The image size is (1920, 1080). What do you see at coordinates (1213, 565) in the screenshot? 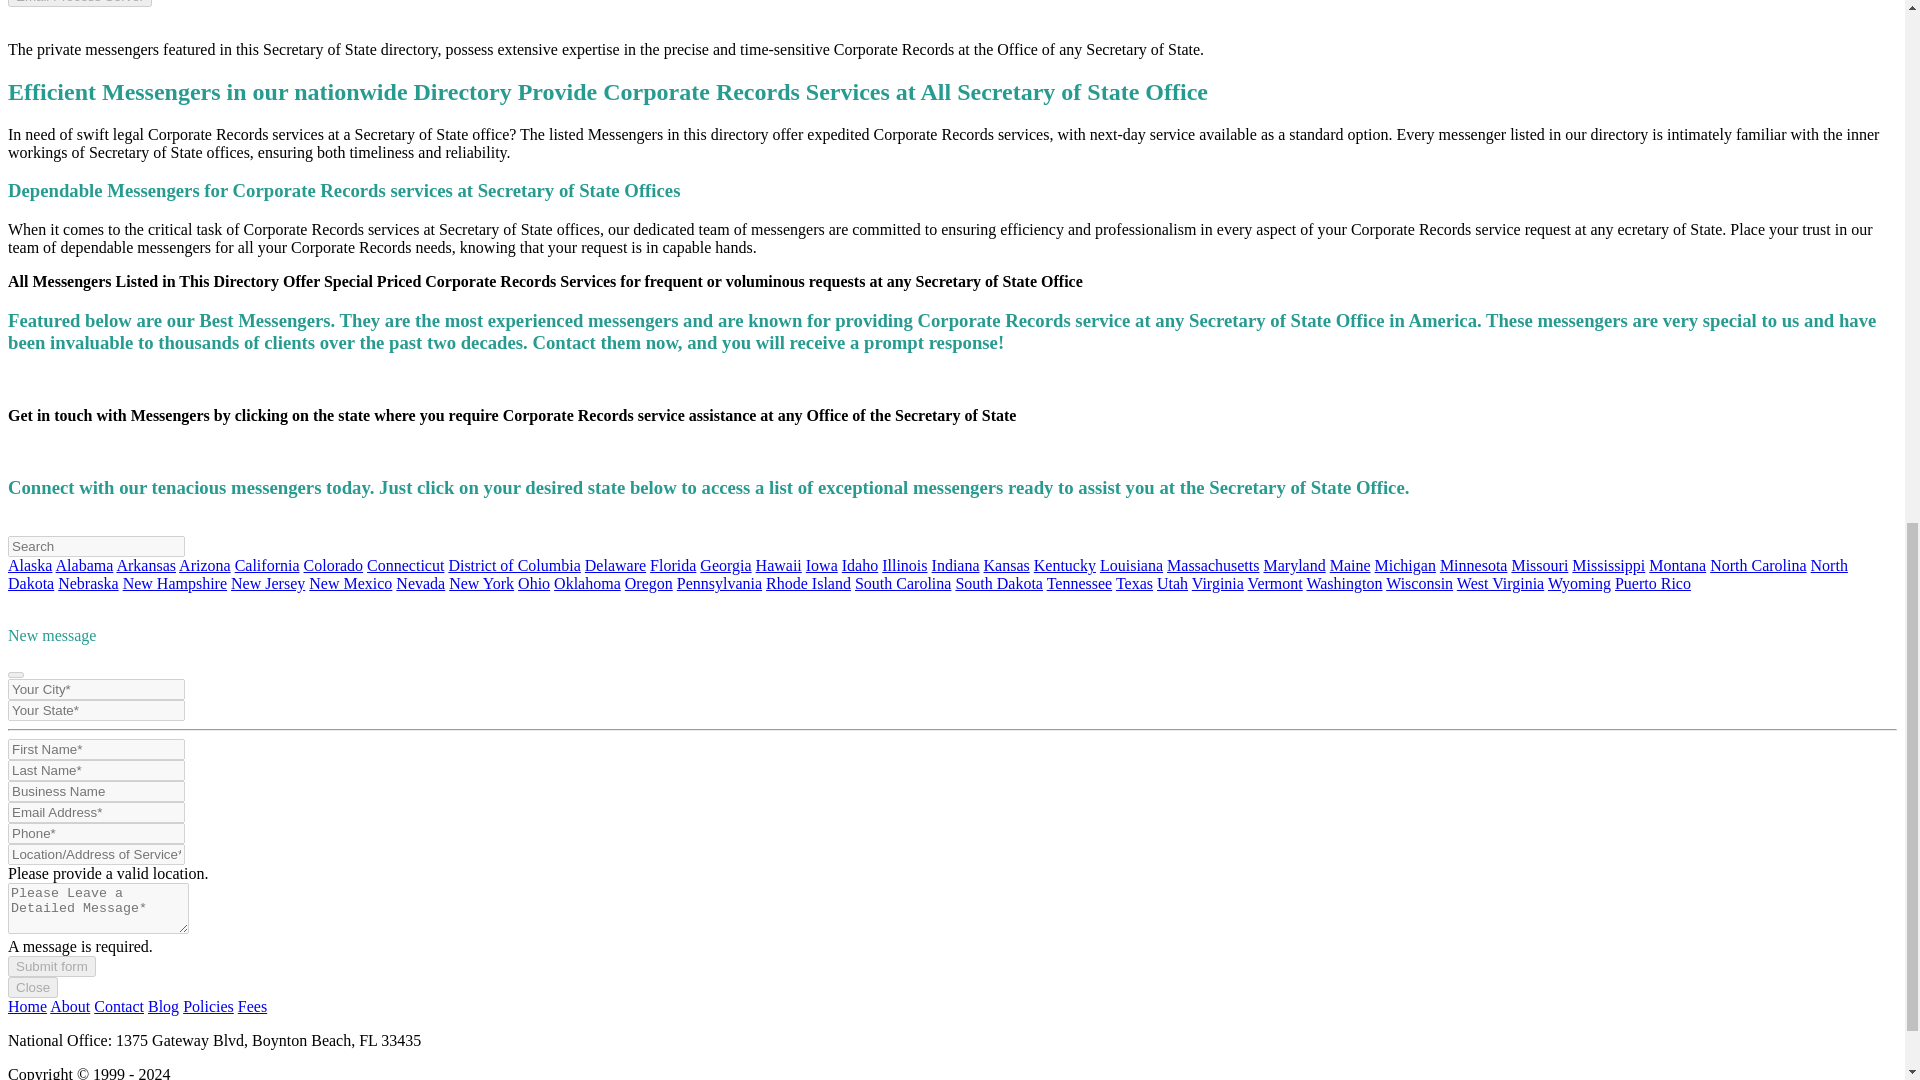
I see `Massachusetts` at bounding box center [1213, 565].